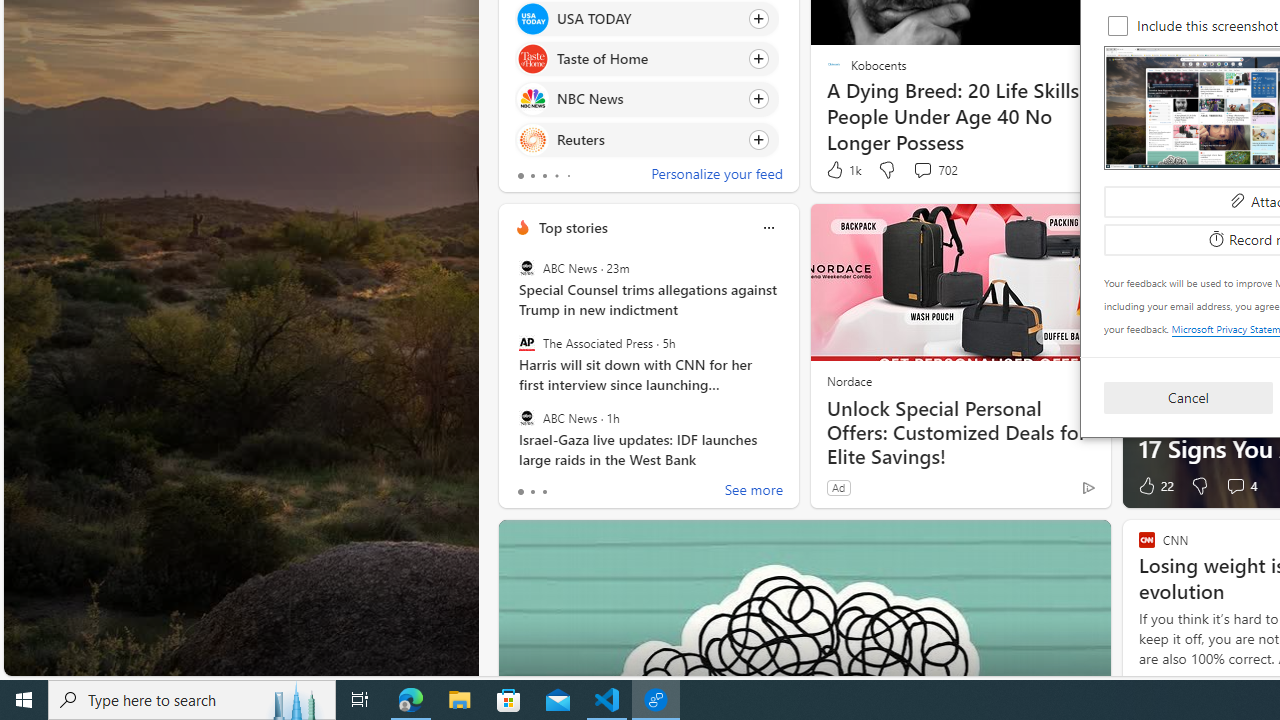 The height and width of the screenshot is (720, 1280). I want to click on Cancel, so click(1188, 396).